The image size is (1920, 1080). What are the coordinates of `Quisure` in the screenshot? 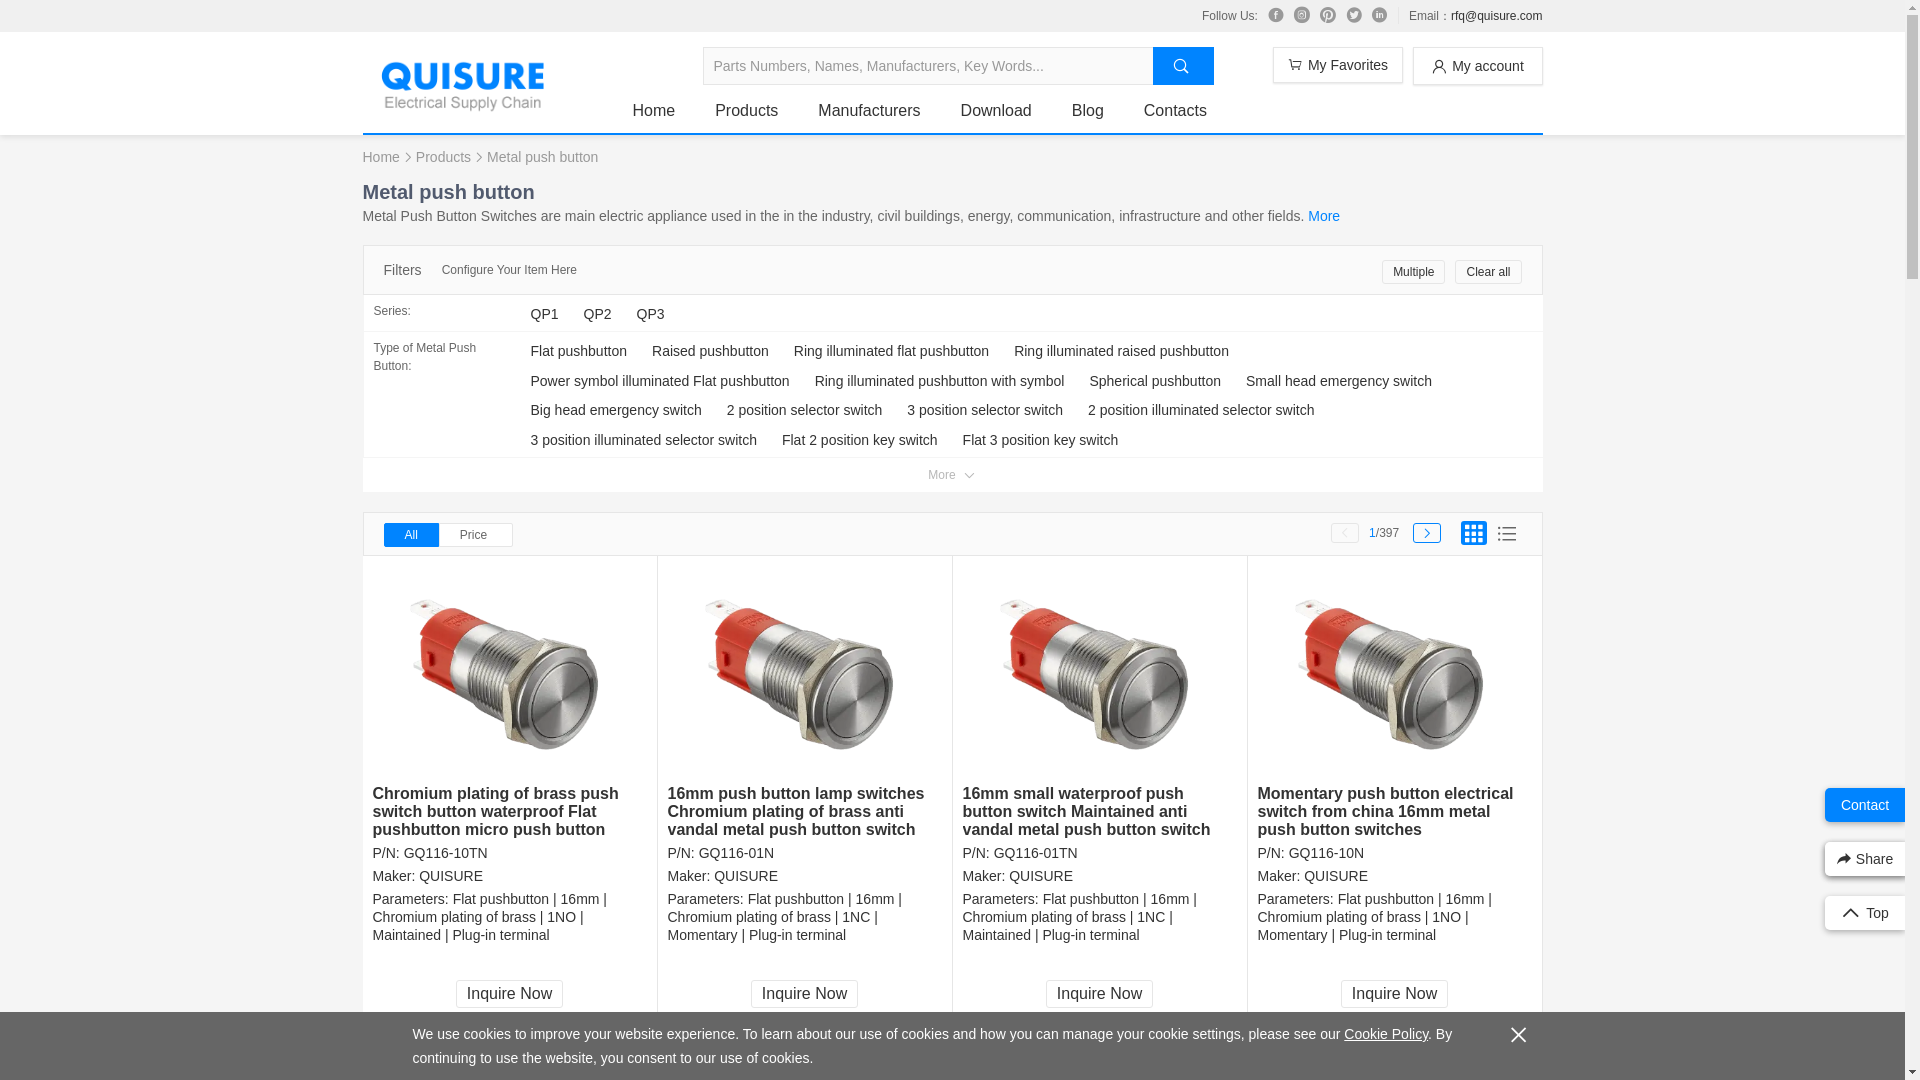 It's located at (462, 104).